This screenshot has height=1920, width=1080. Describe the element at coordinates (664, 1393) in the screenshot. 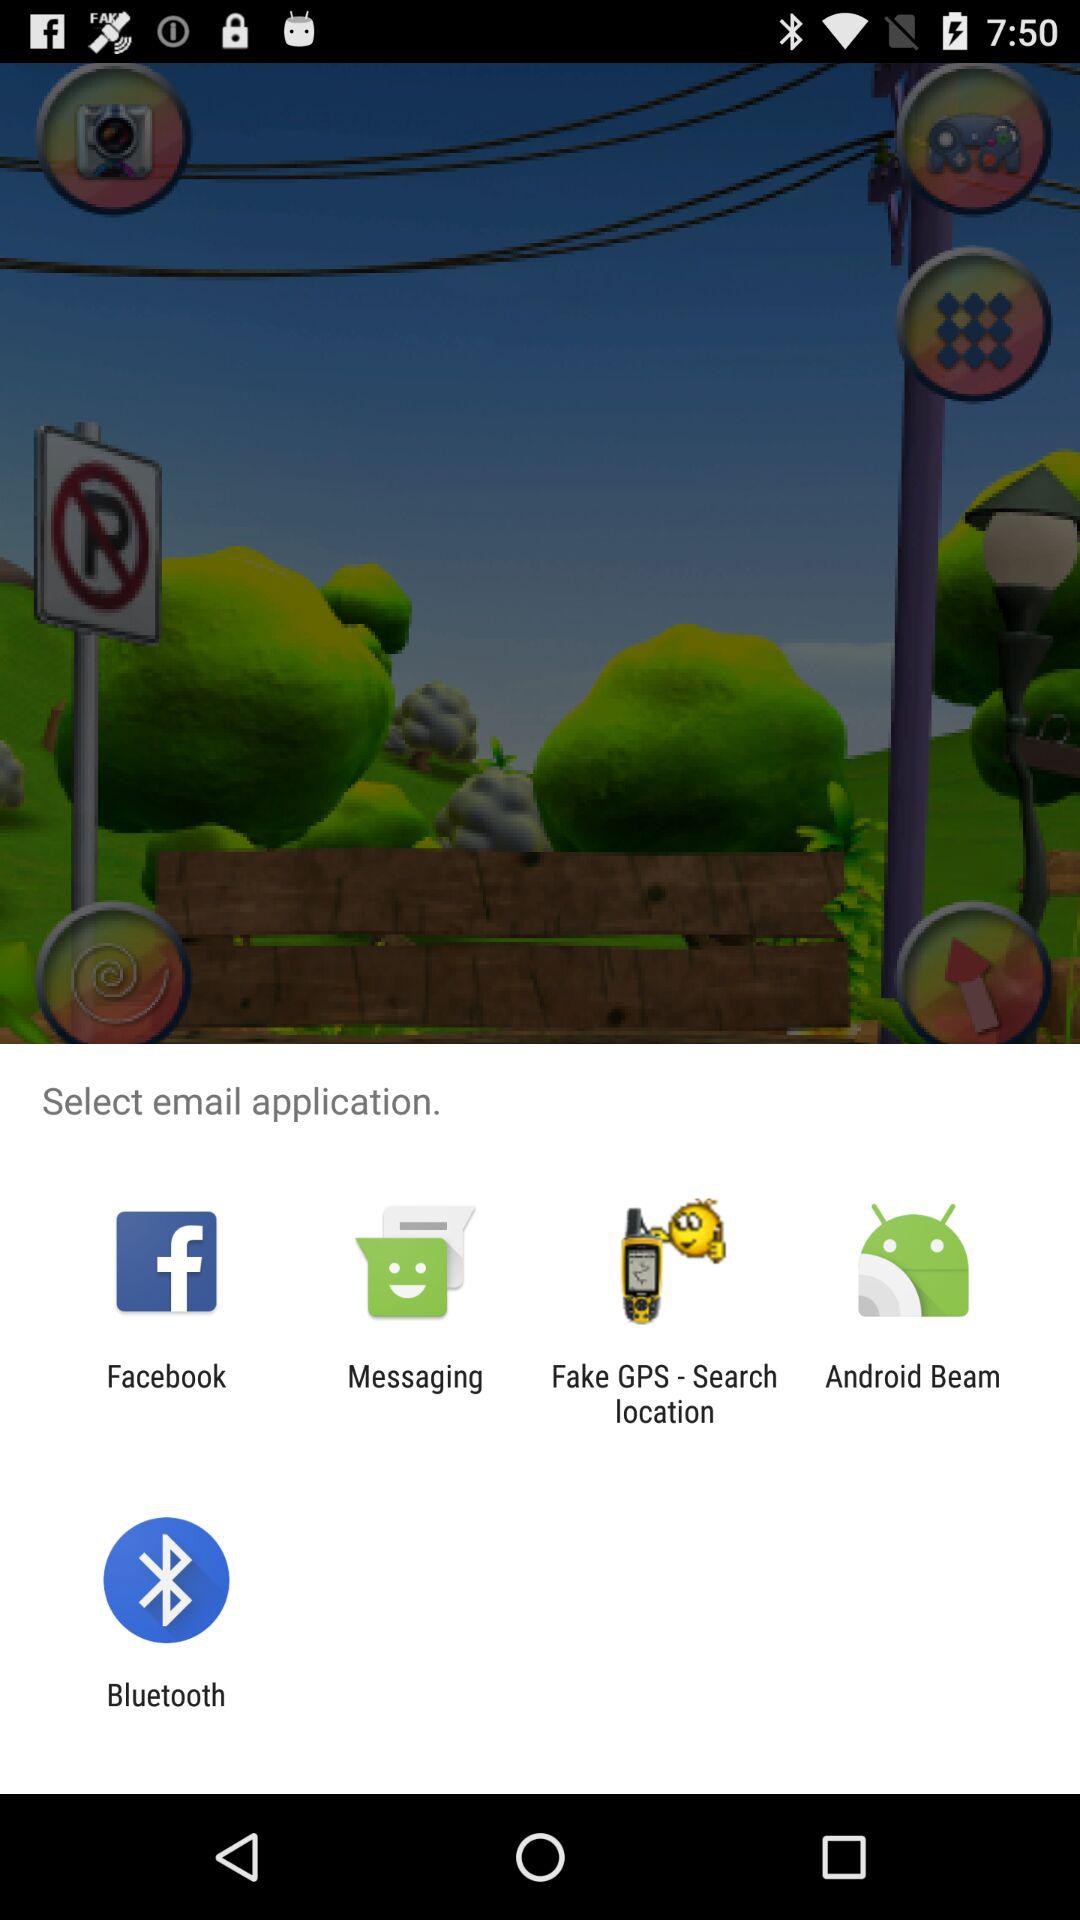

I see `flip to fake gps search app` at that location.